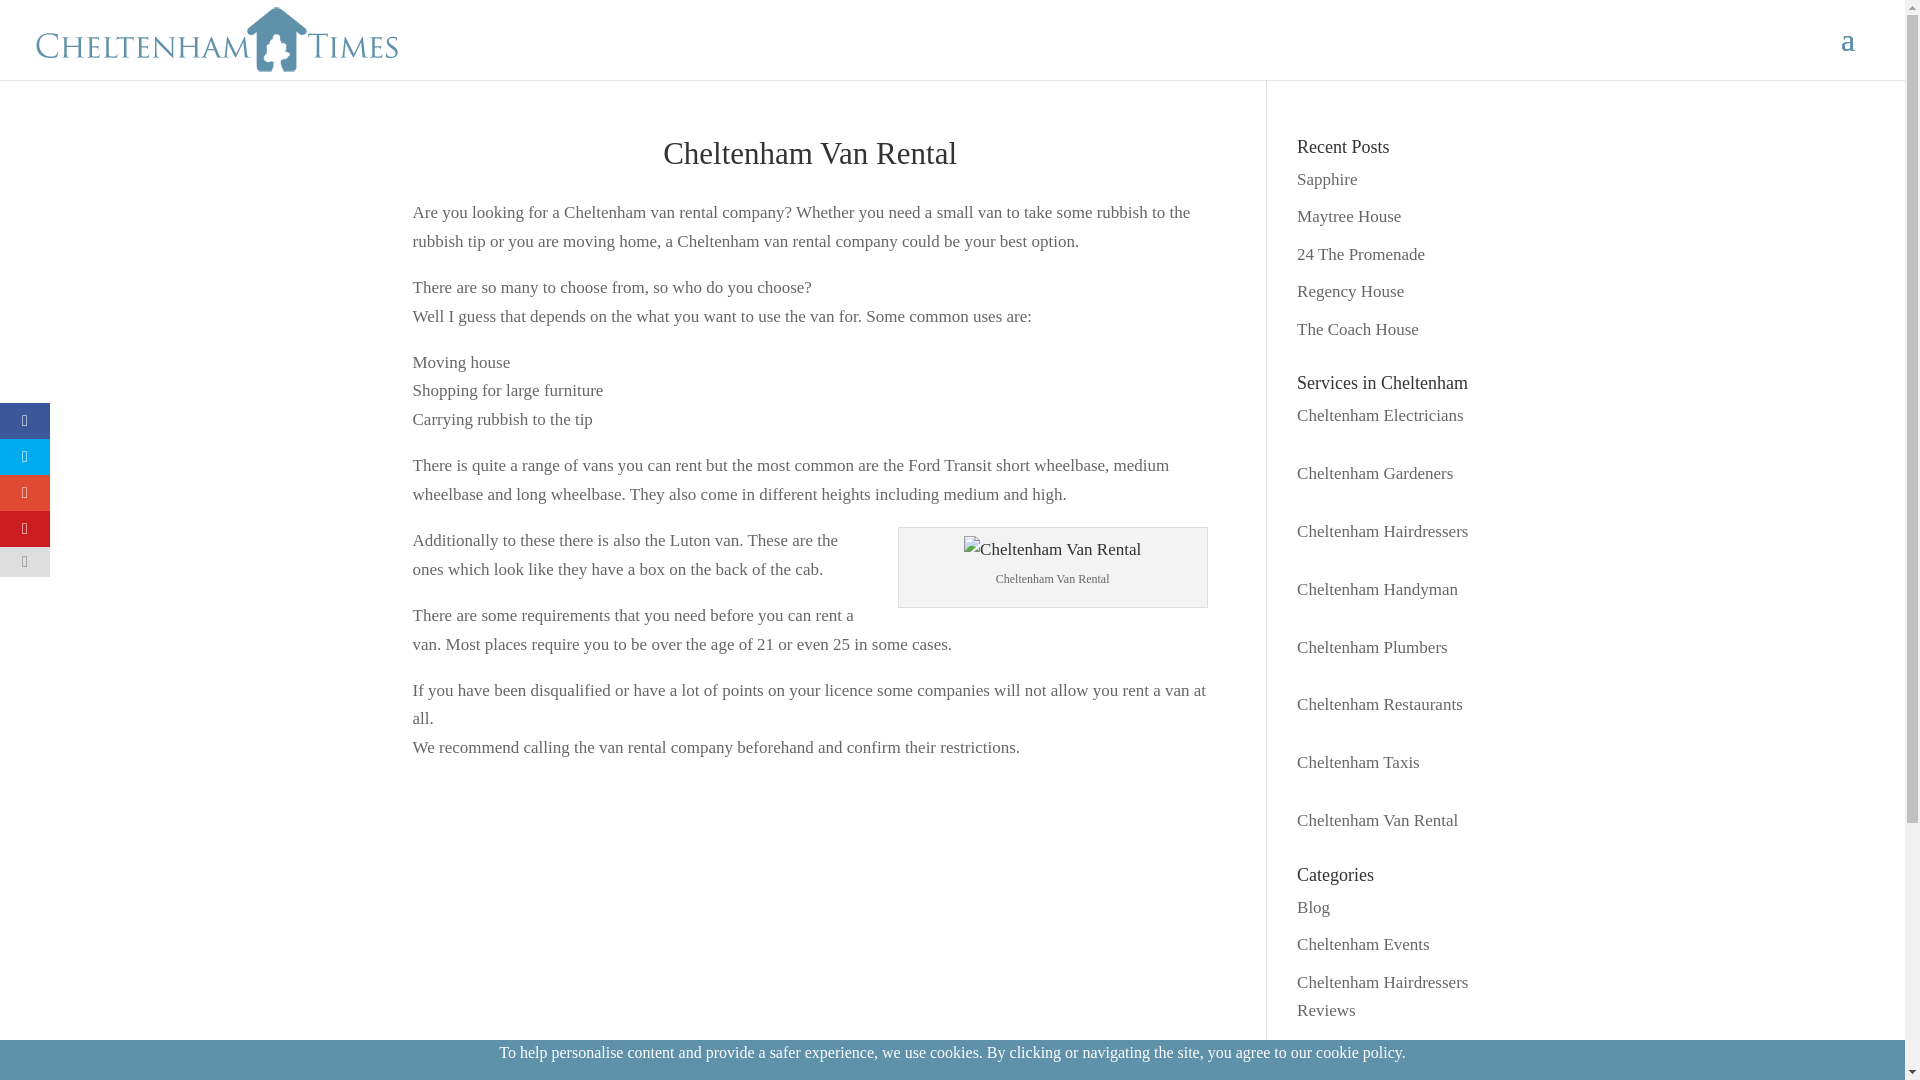 Image resolution: width=1920 pixels, height=1080 pixels. I want to click on Cheltenham Restaurant Reviews, so click(1376, 1059).